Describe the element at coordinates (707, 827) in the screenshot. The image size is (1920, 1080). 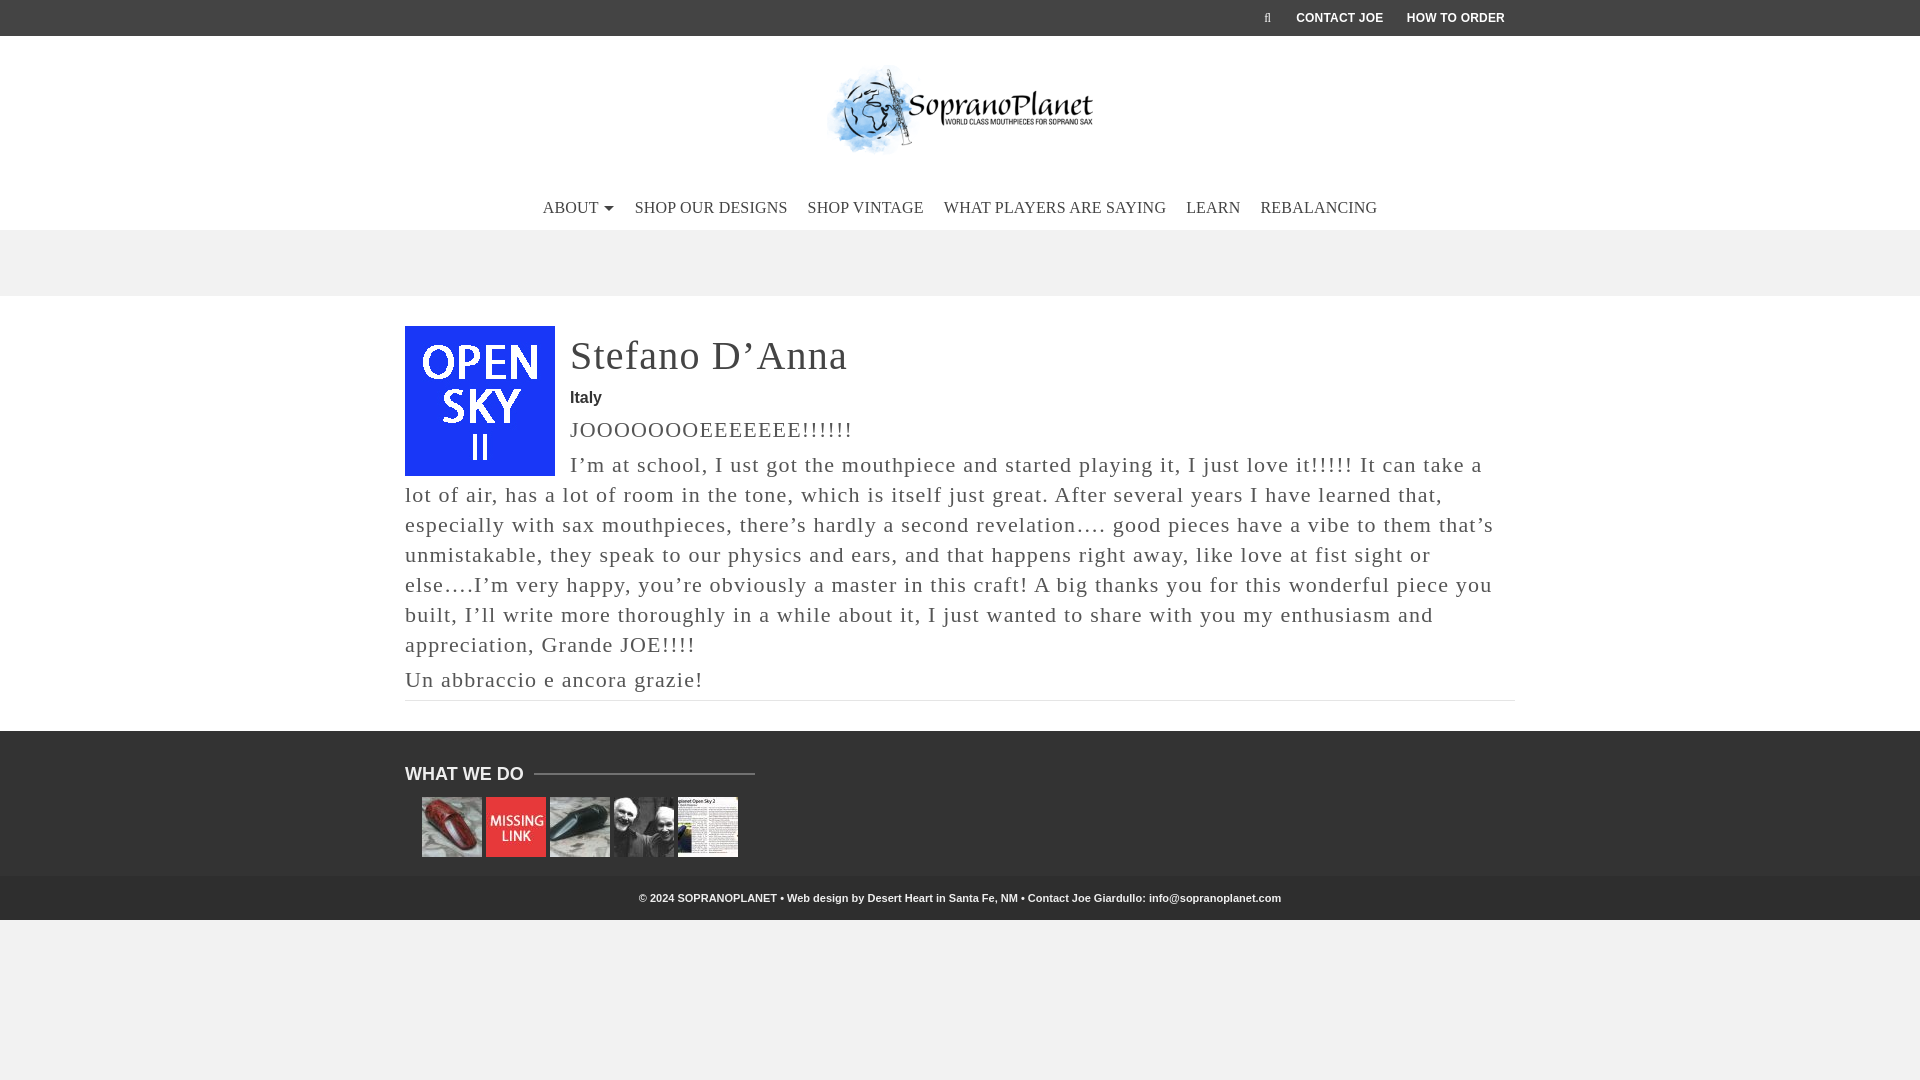
I see `DOWNBEAT reviews OPEN SKY 2` at that location.